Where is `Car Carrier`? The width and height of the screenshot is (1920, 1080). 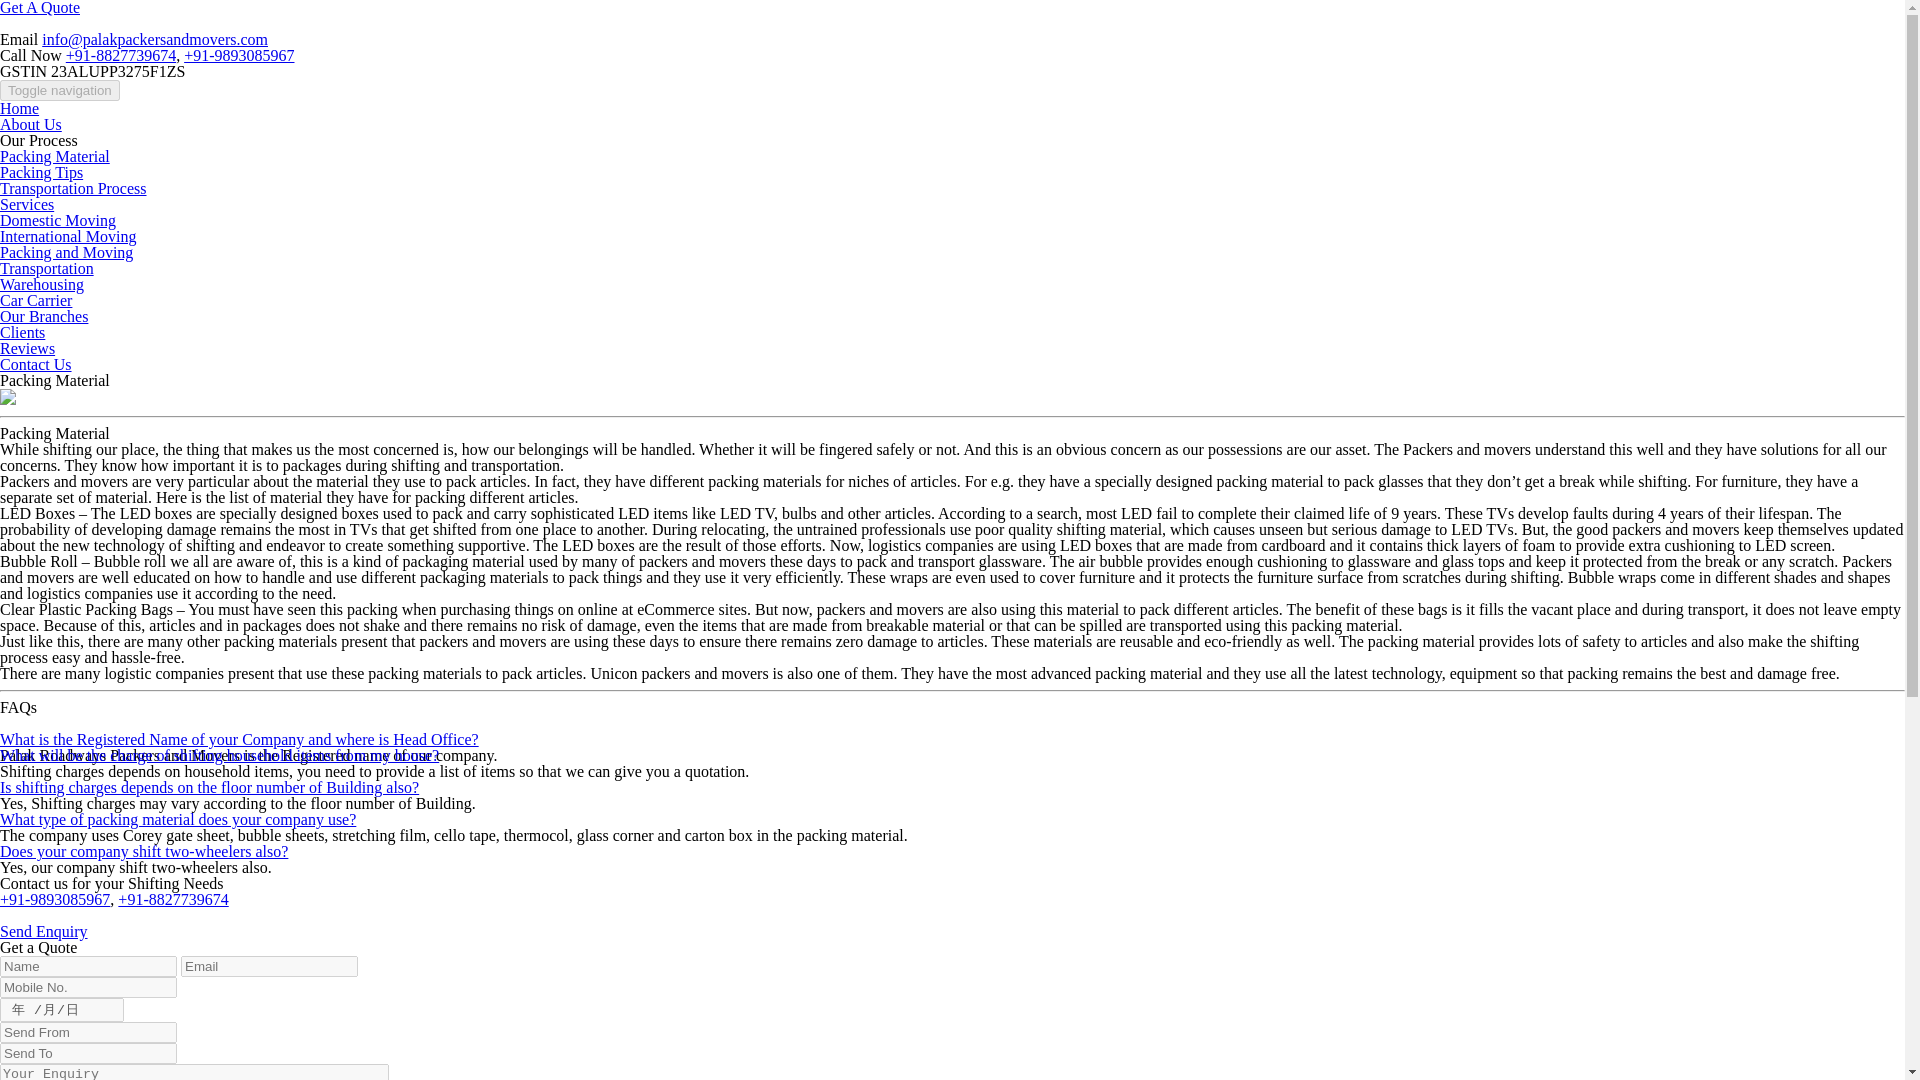
Car Carrier is located at coordinates (36, 300).